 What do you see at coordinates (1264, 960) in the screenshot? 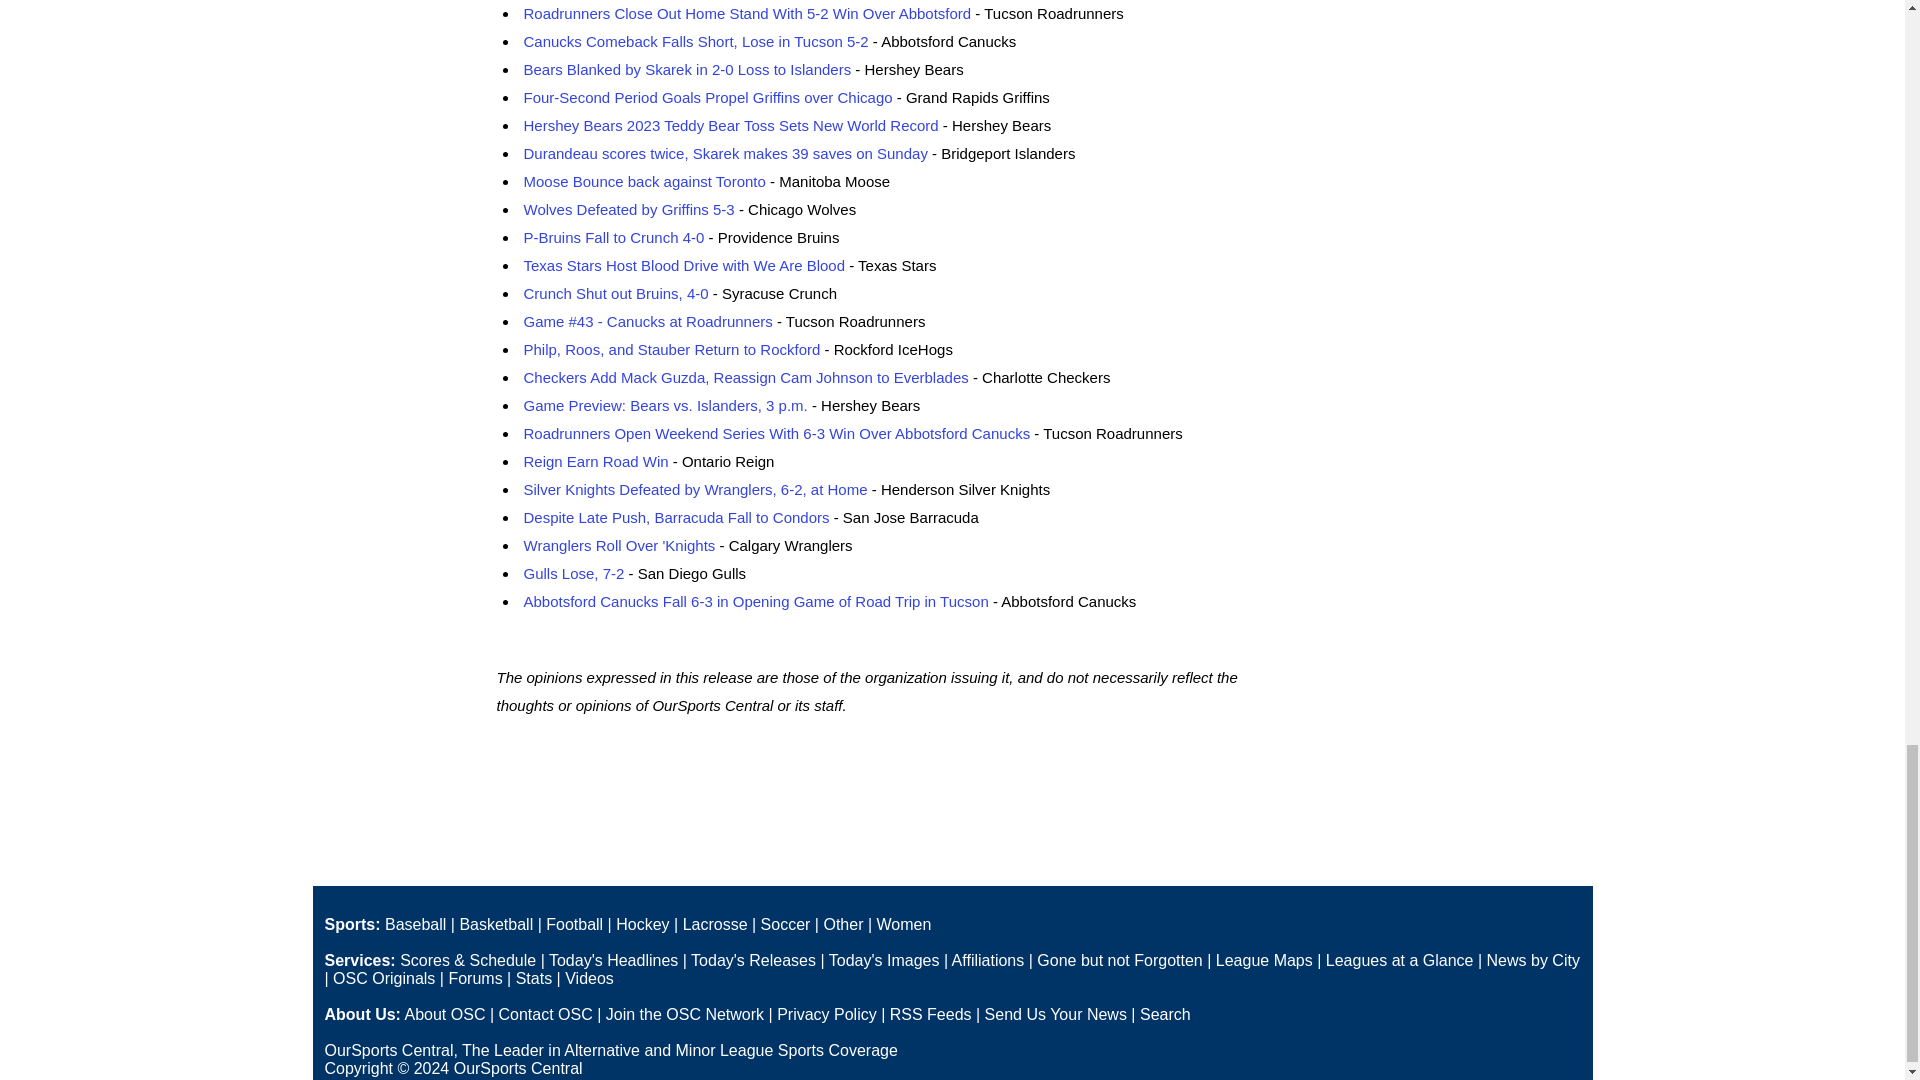
I see `League Maps` at bounding box center [1264, 960].